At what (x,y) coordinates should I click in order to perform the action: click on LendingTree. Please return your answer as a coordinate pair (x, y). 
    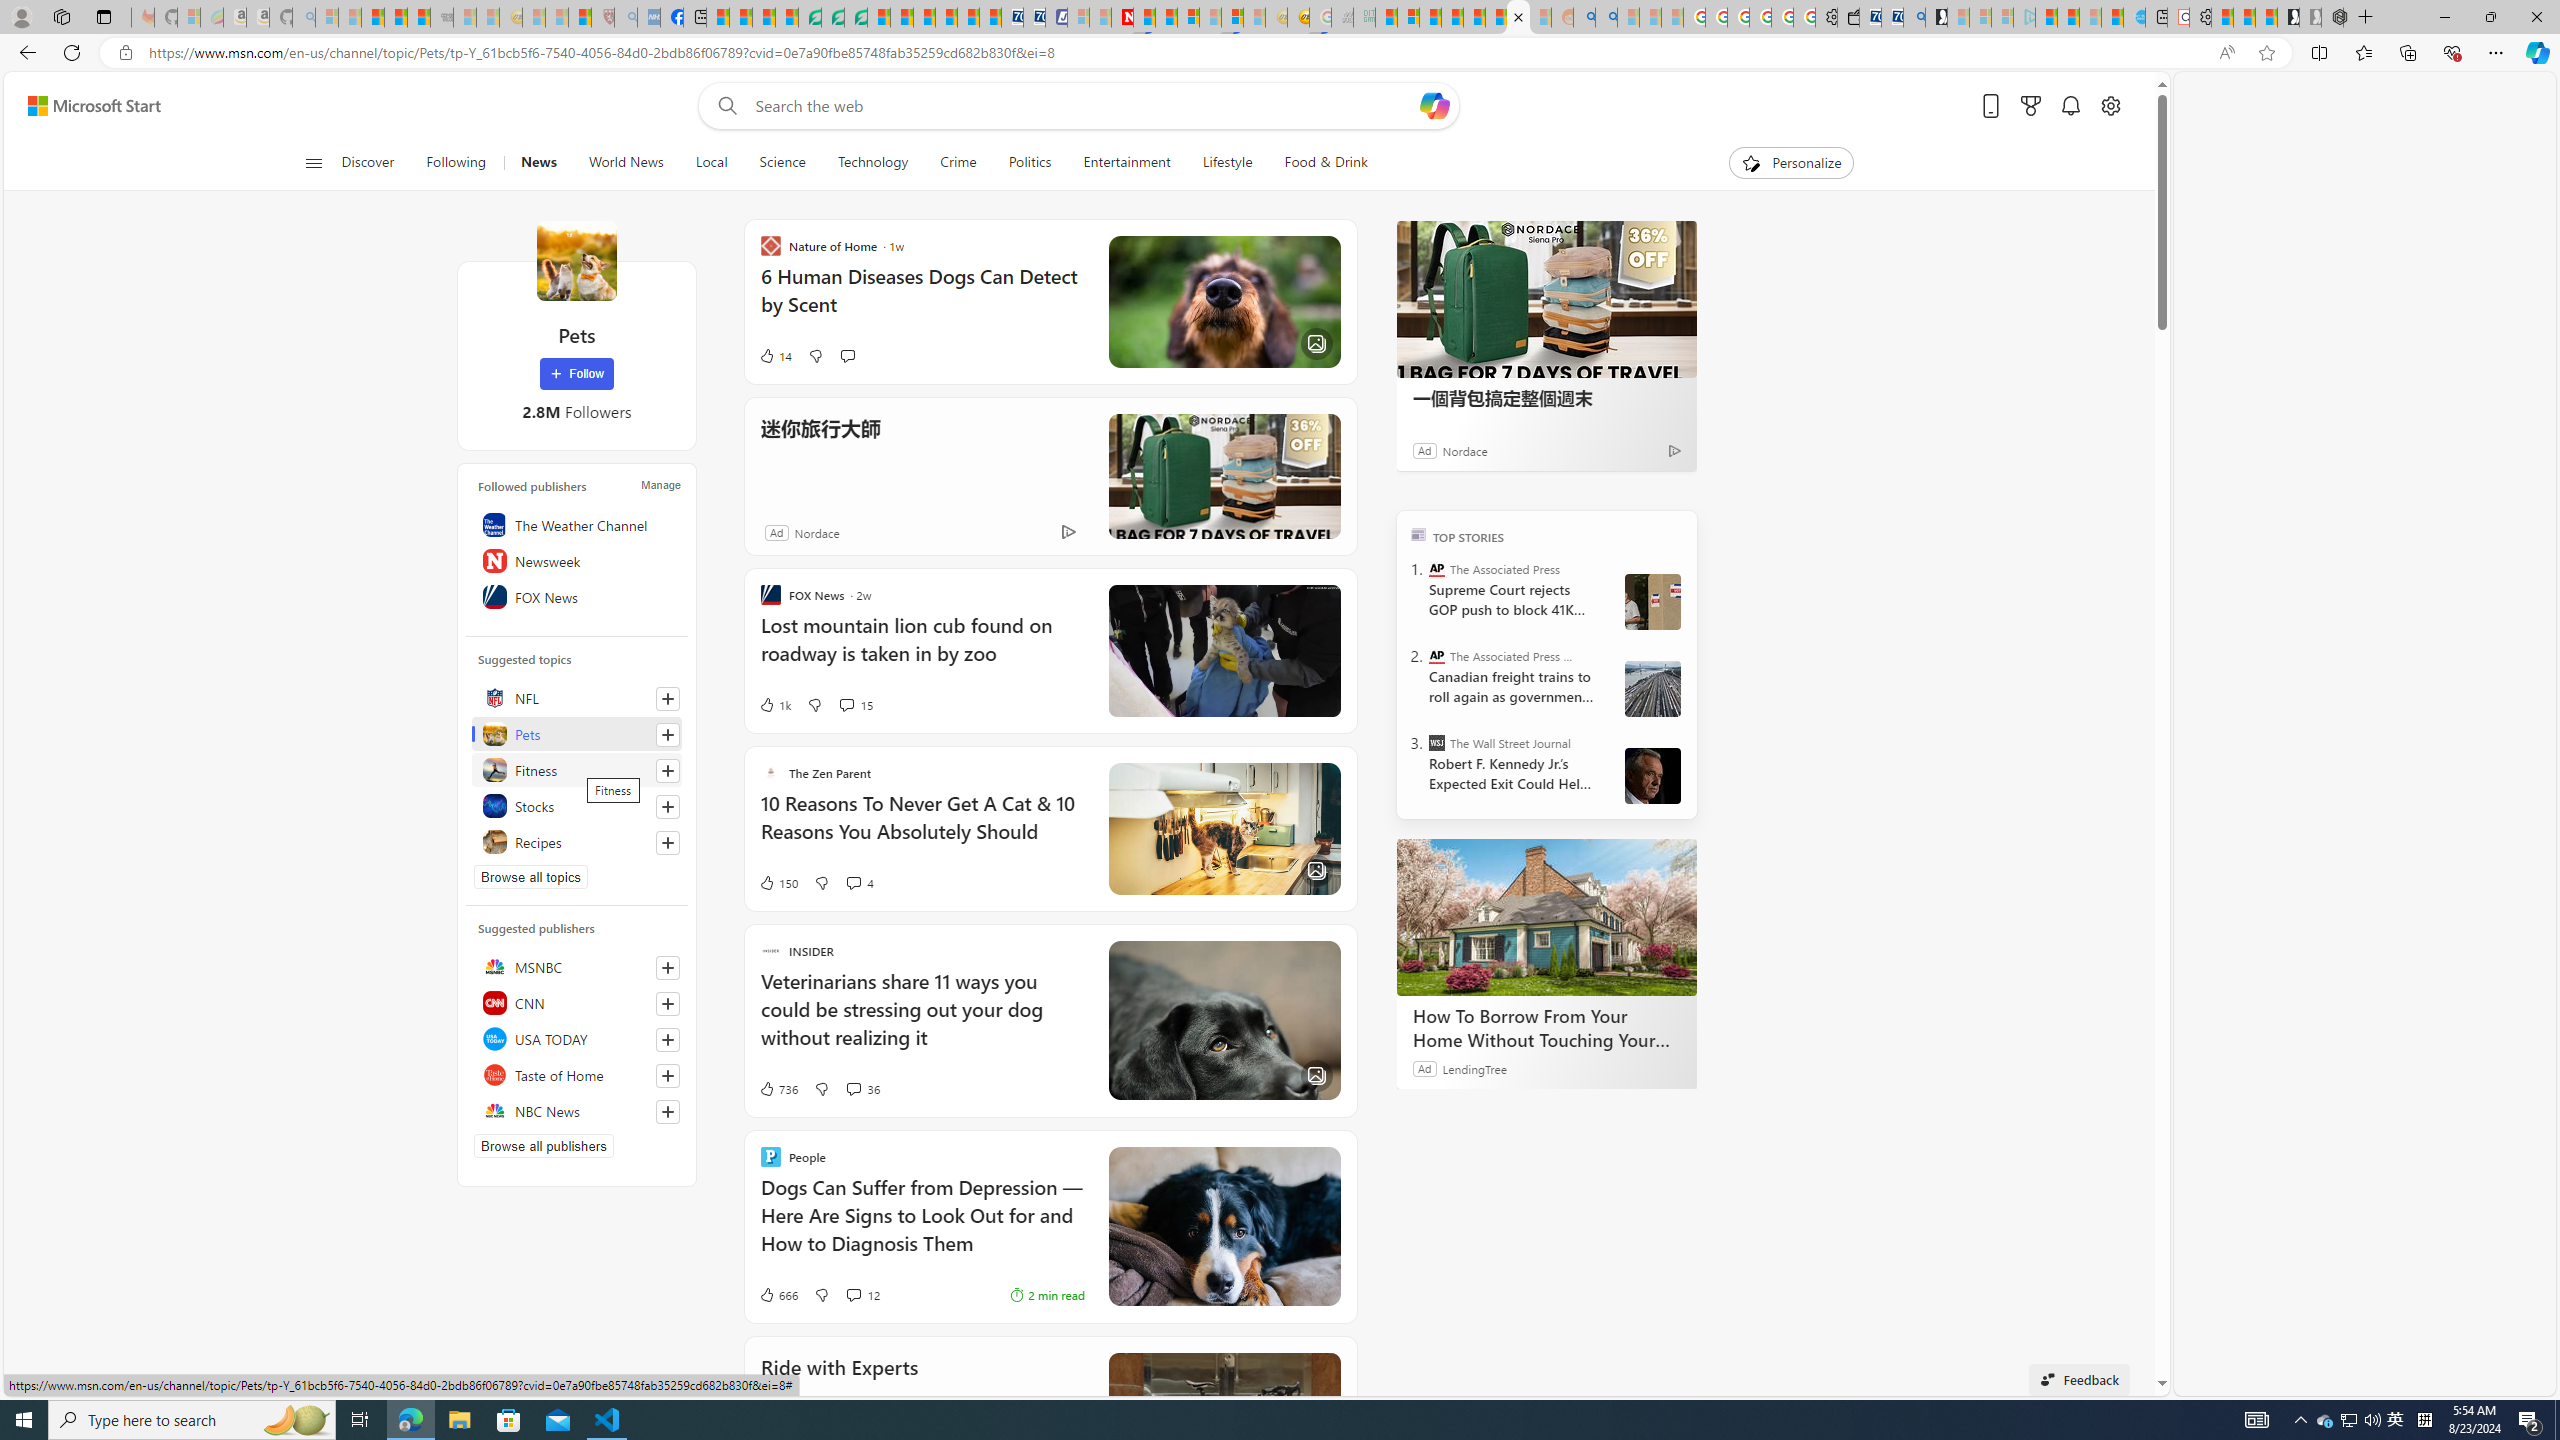
    Looking at the image, I should click on (1474, 1068).